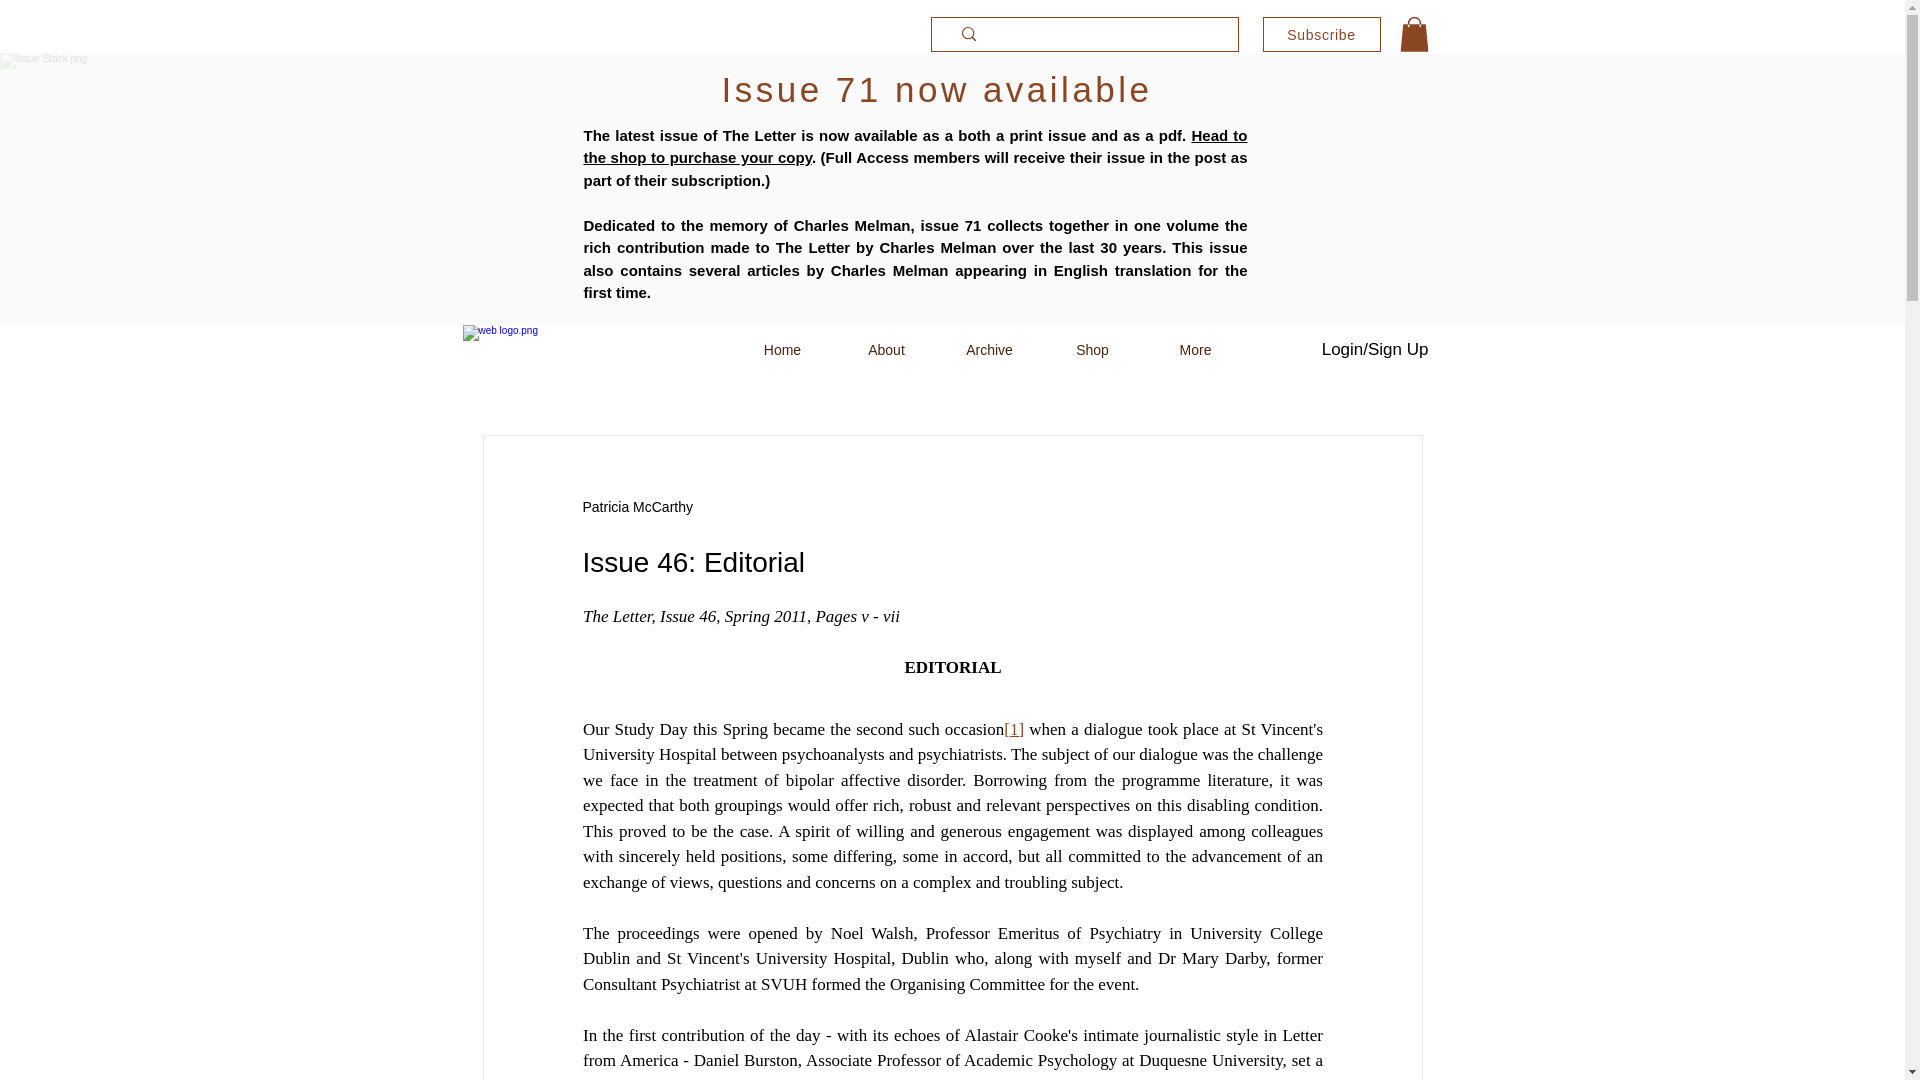  What do you see at coordinates (636, 507) in the screenshot?
I see `Patricia McCarthy` at bounding box center [636, 507].